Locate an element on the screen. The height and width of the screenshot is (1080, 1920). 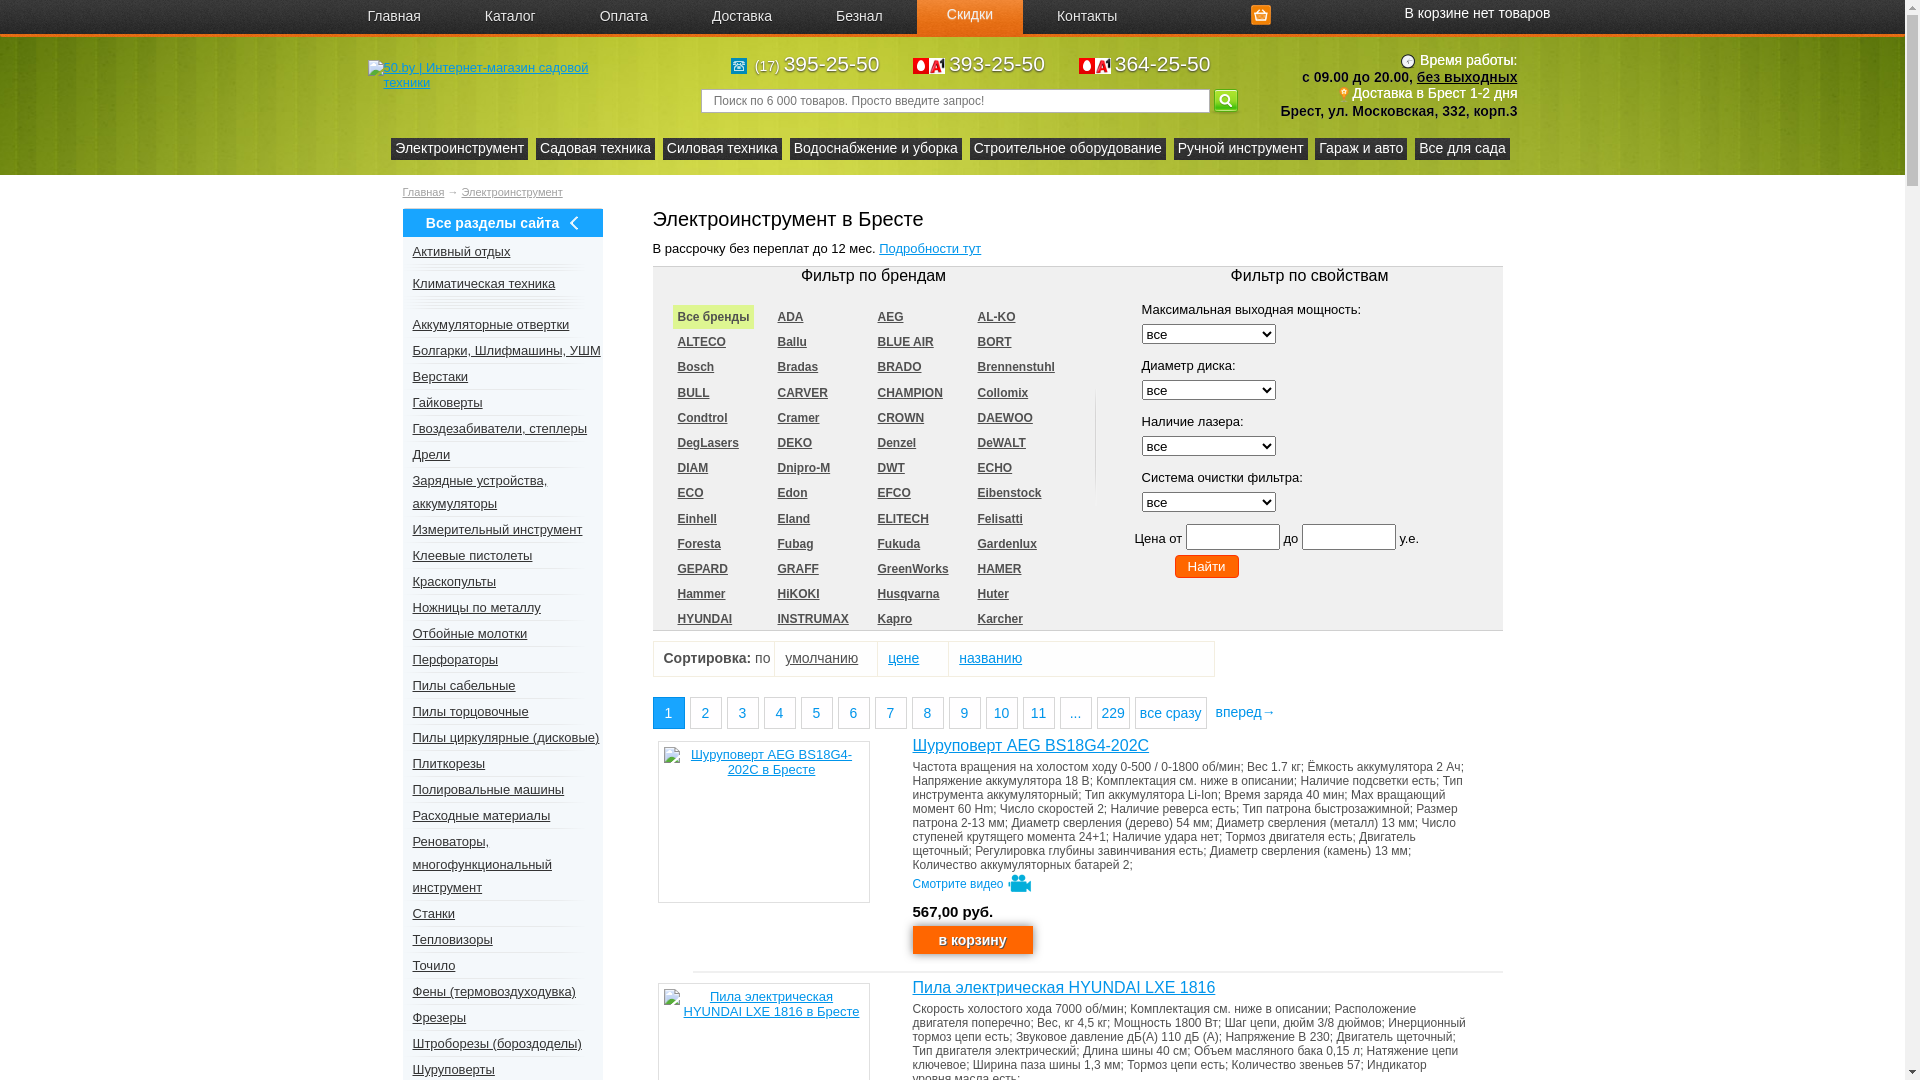
3 is located at coordinates (742, 713).